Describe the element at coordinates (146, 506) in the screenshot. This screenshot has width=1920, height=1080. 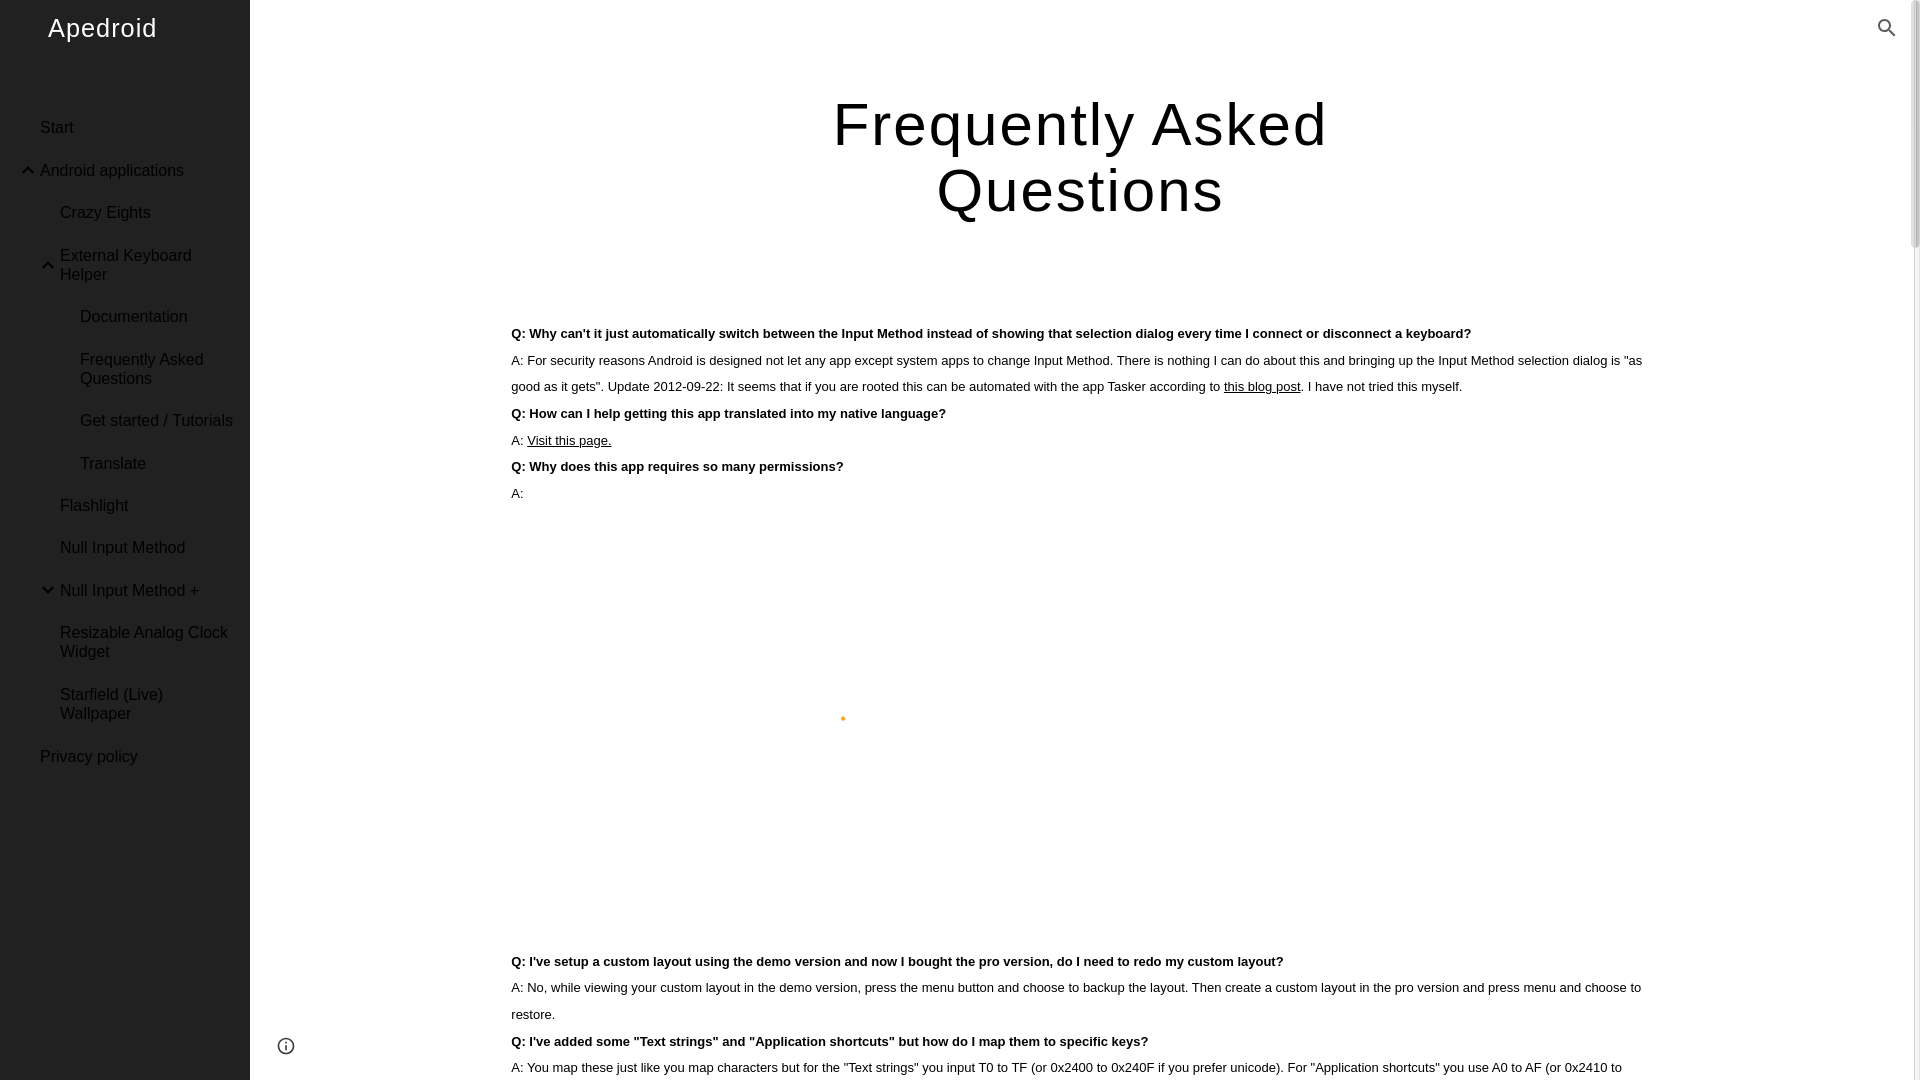
I see `Flashlight` at that location.